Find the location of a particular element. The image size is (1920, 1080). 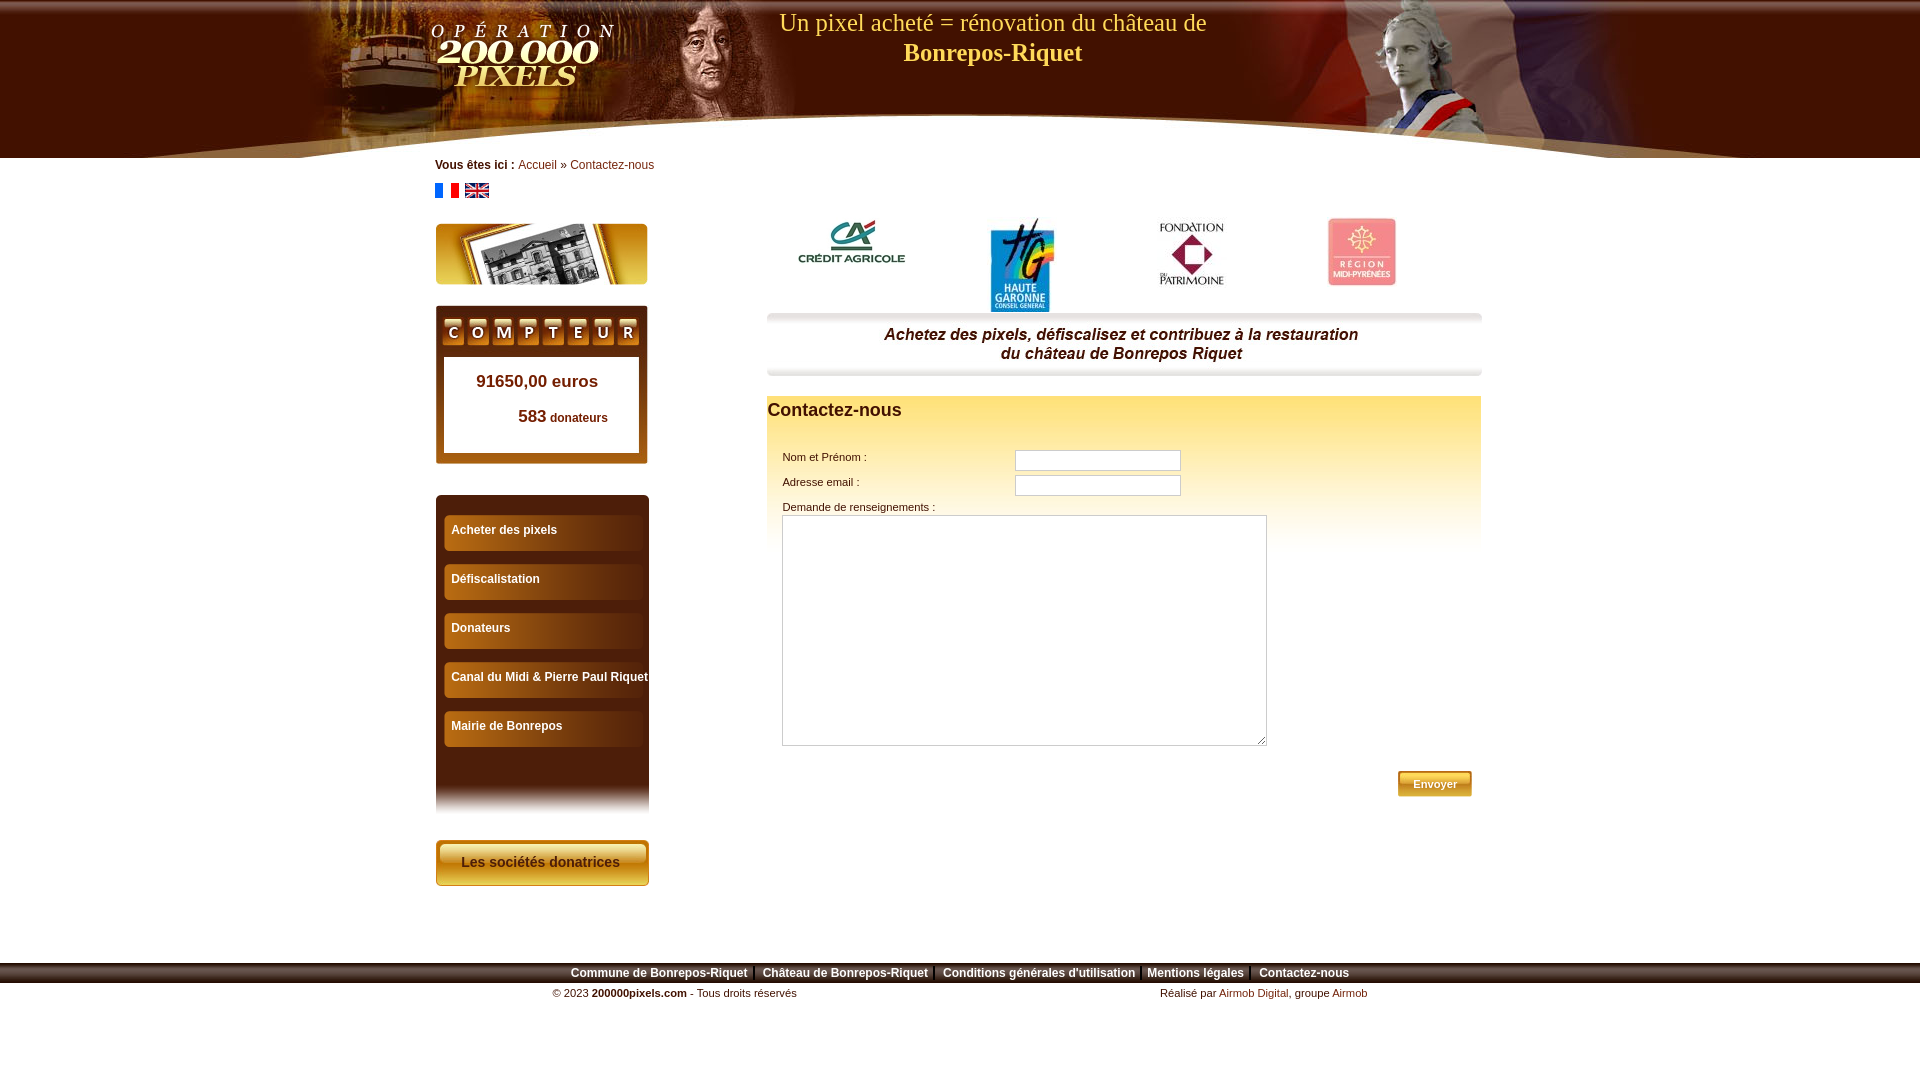

Commune de Bonrepos-Riquet is located at coordinates (660, 973).